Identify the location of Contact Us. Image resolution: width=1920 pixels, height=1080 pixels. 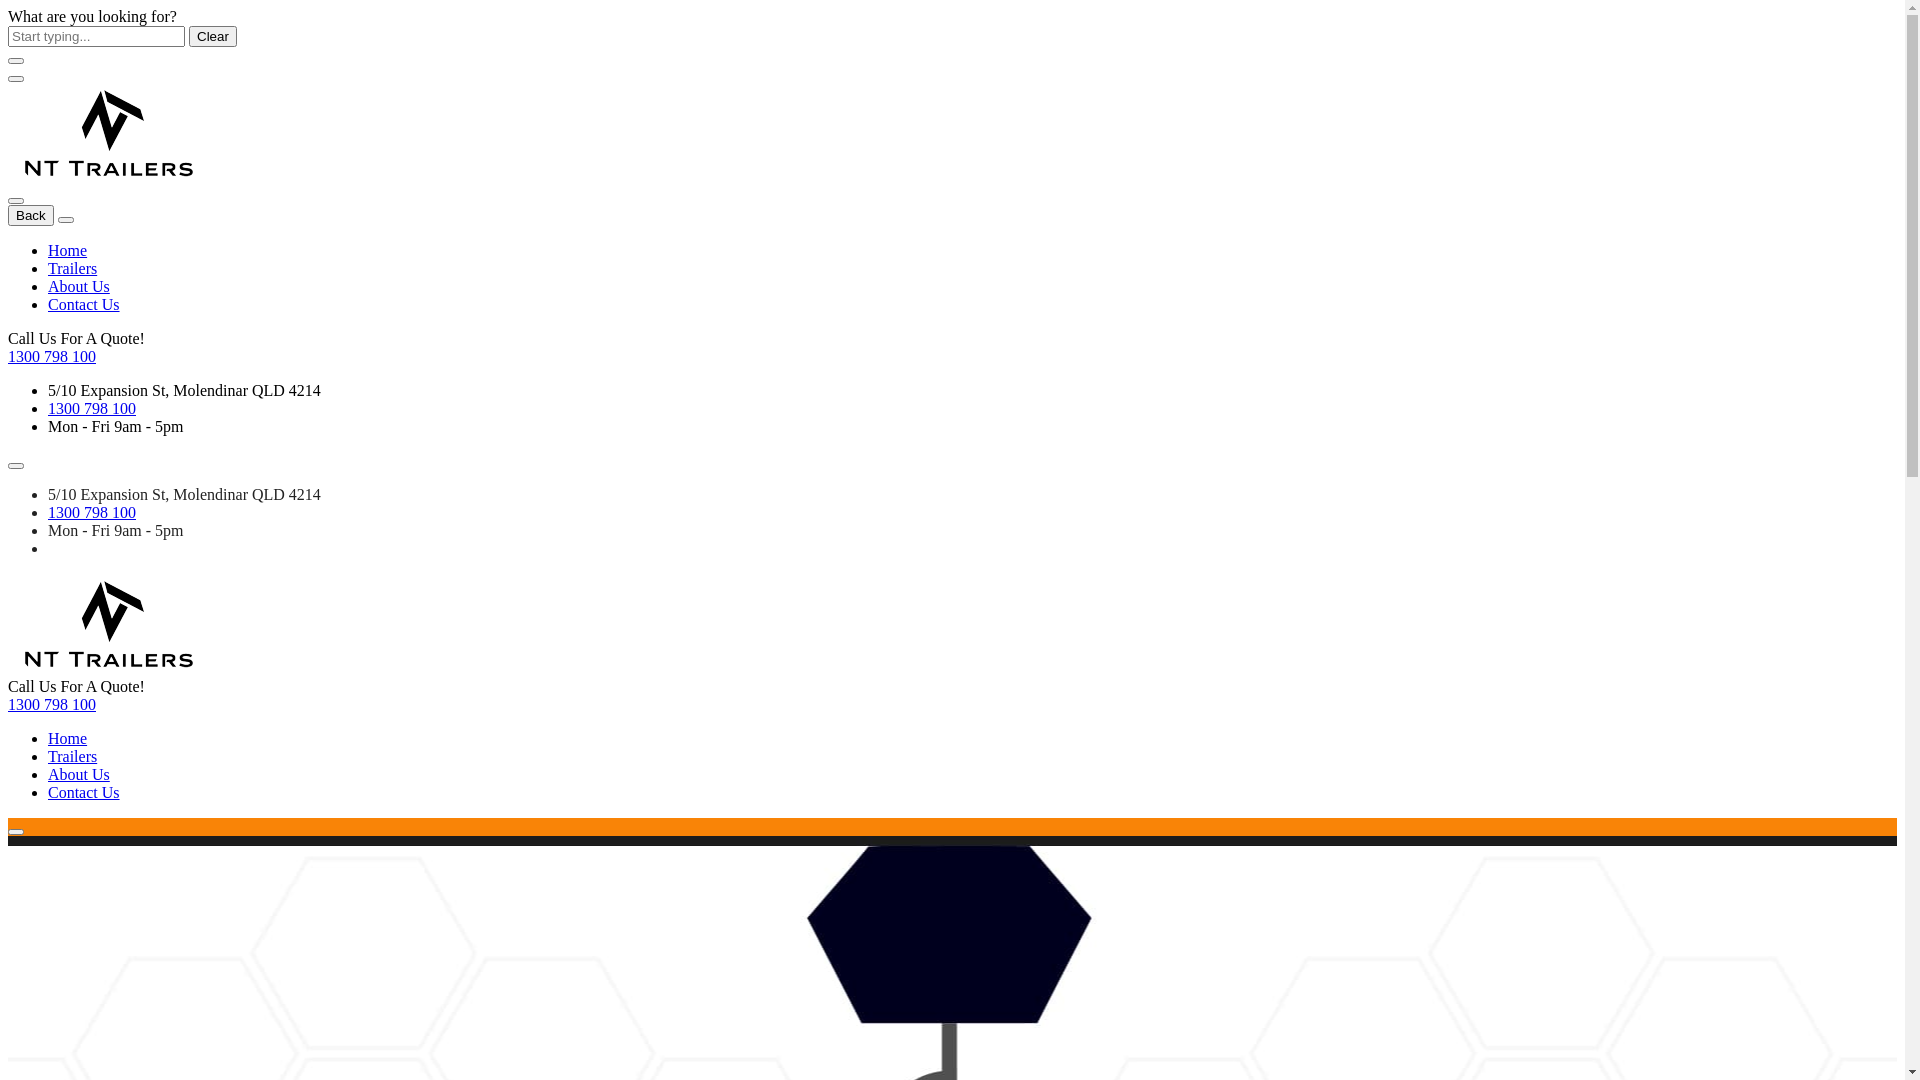
(84, 792).